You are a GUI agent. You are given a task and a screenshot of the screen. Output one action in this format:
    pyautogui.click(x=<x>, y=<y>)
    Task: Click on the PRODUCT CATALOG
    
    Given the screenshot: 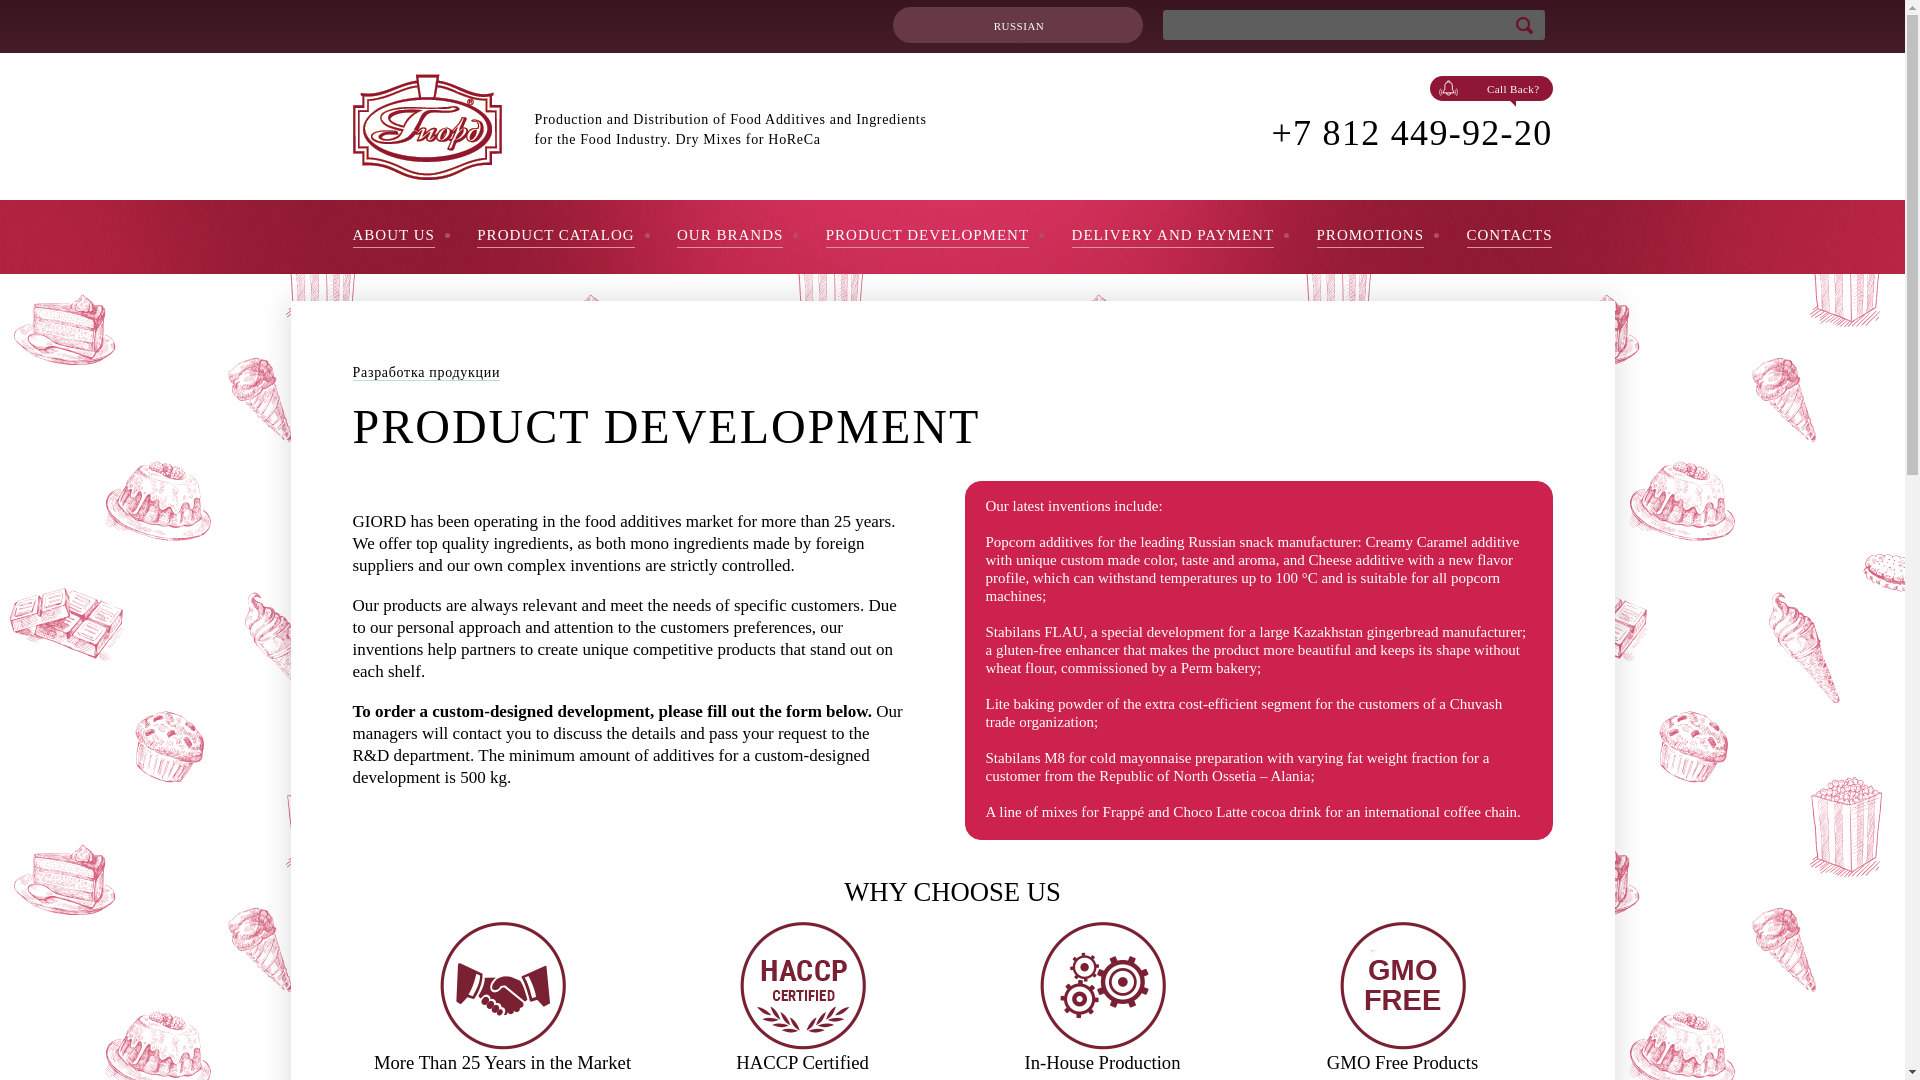 What is the action you would take?
    pyautogui.click(x=554, y=237)
    